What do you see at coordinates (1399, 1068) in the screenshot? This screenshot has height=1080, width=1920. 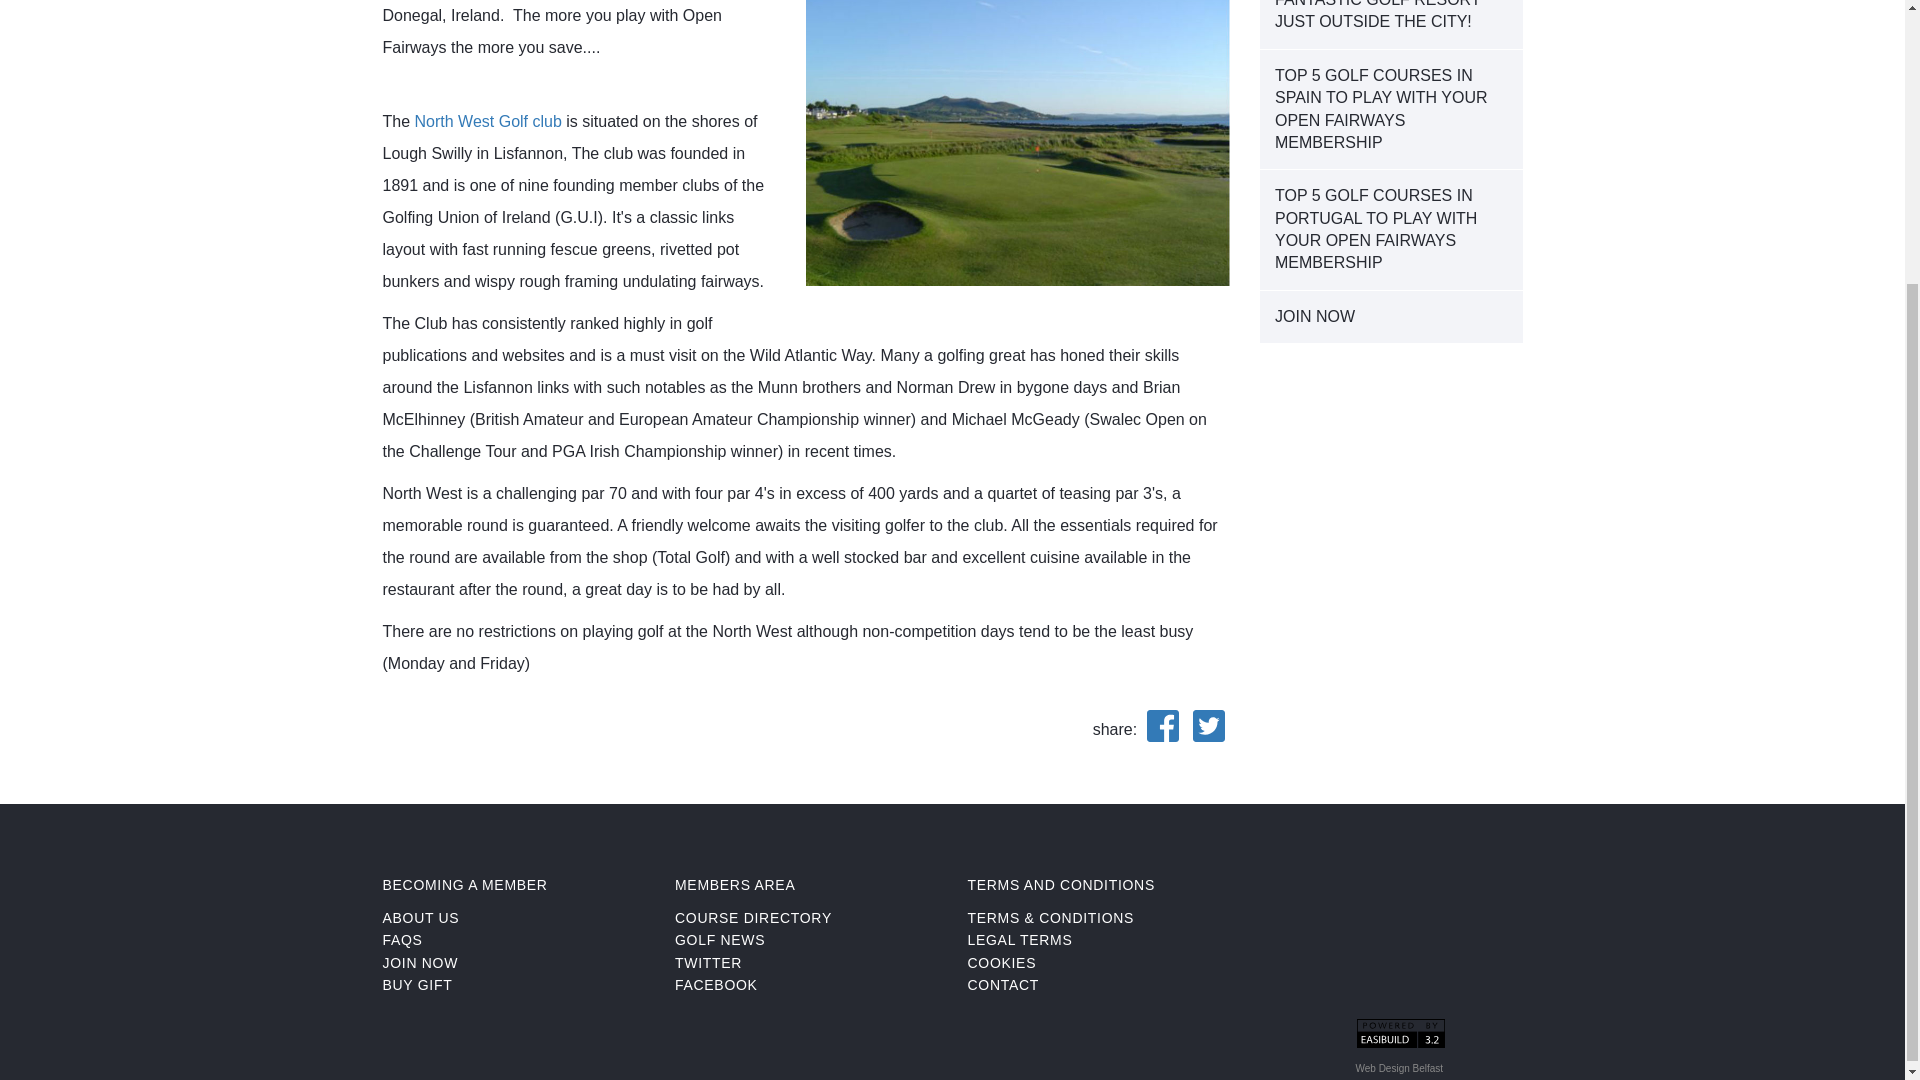 I see `Website Design Belfast` at bounding box center [1399, 1068].